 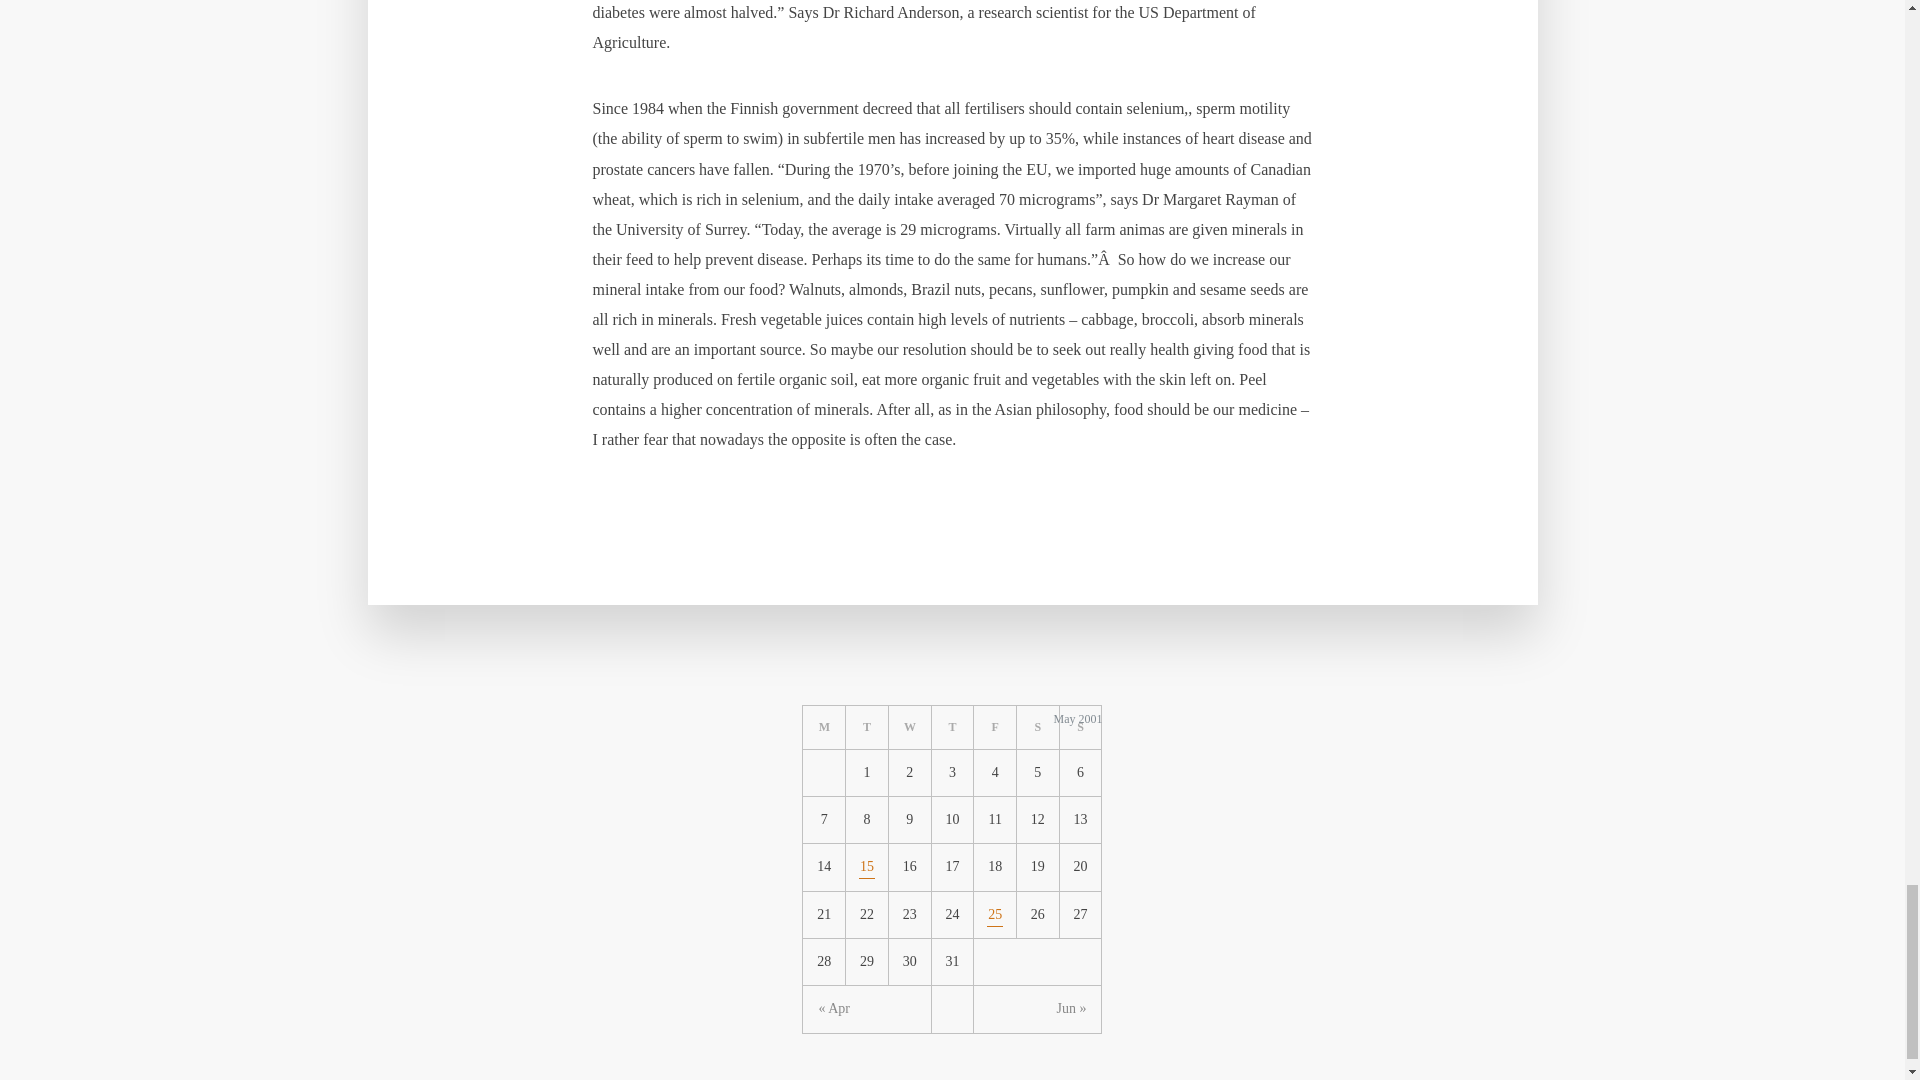 I want to click on Saturday, so click(x=1038, y=728).